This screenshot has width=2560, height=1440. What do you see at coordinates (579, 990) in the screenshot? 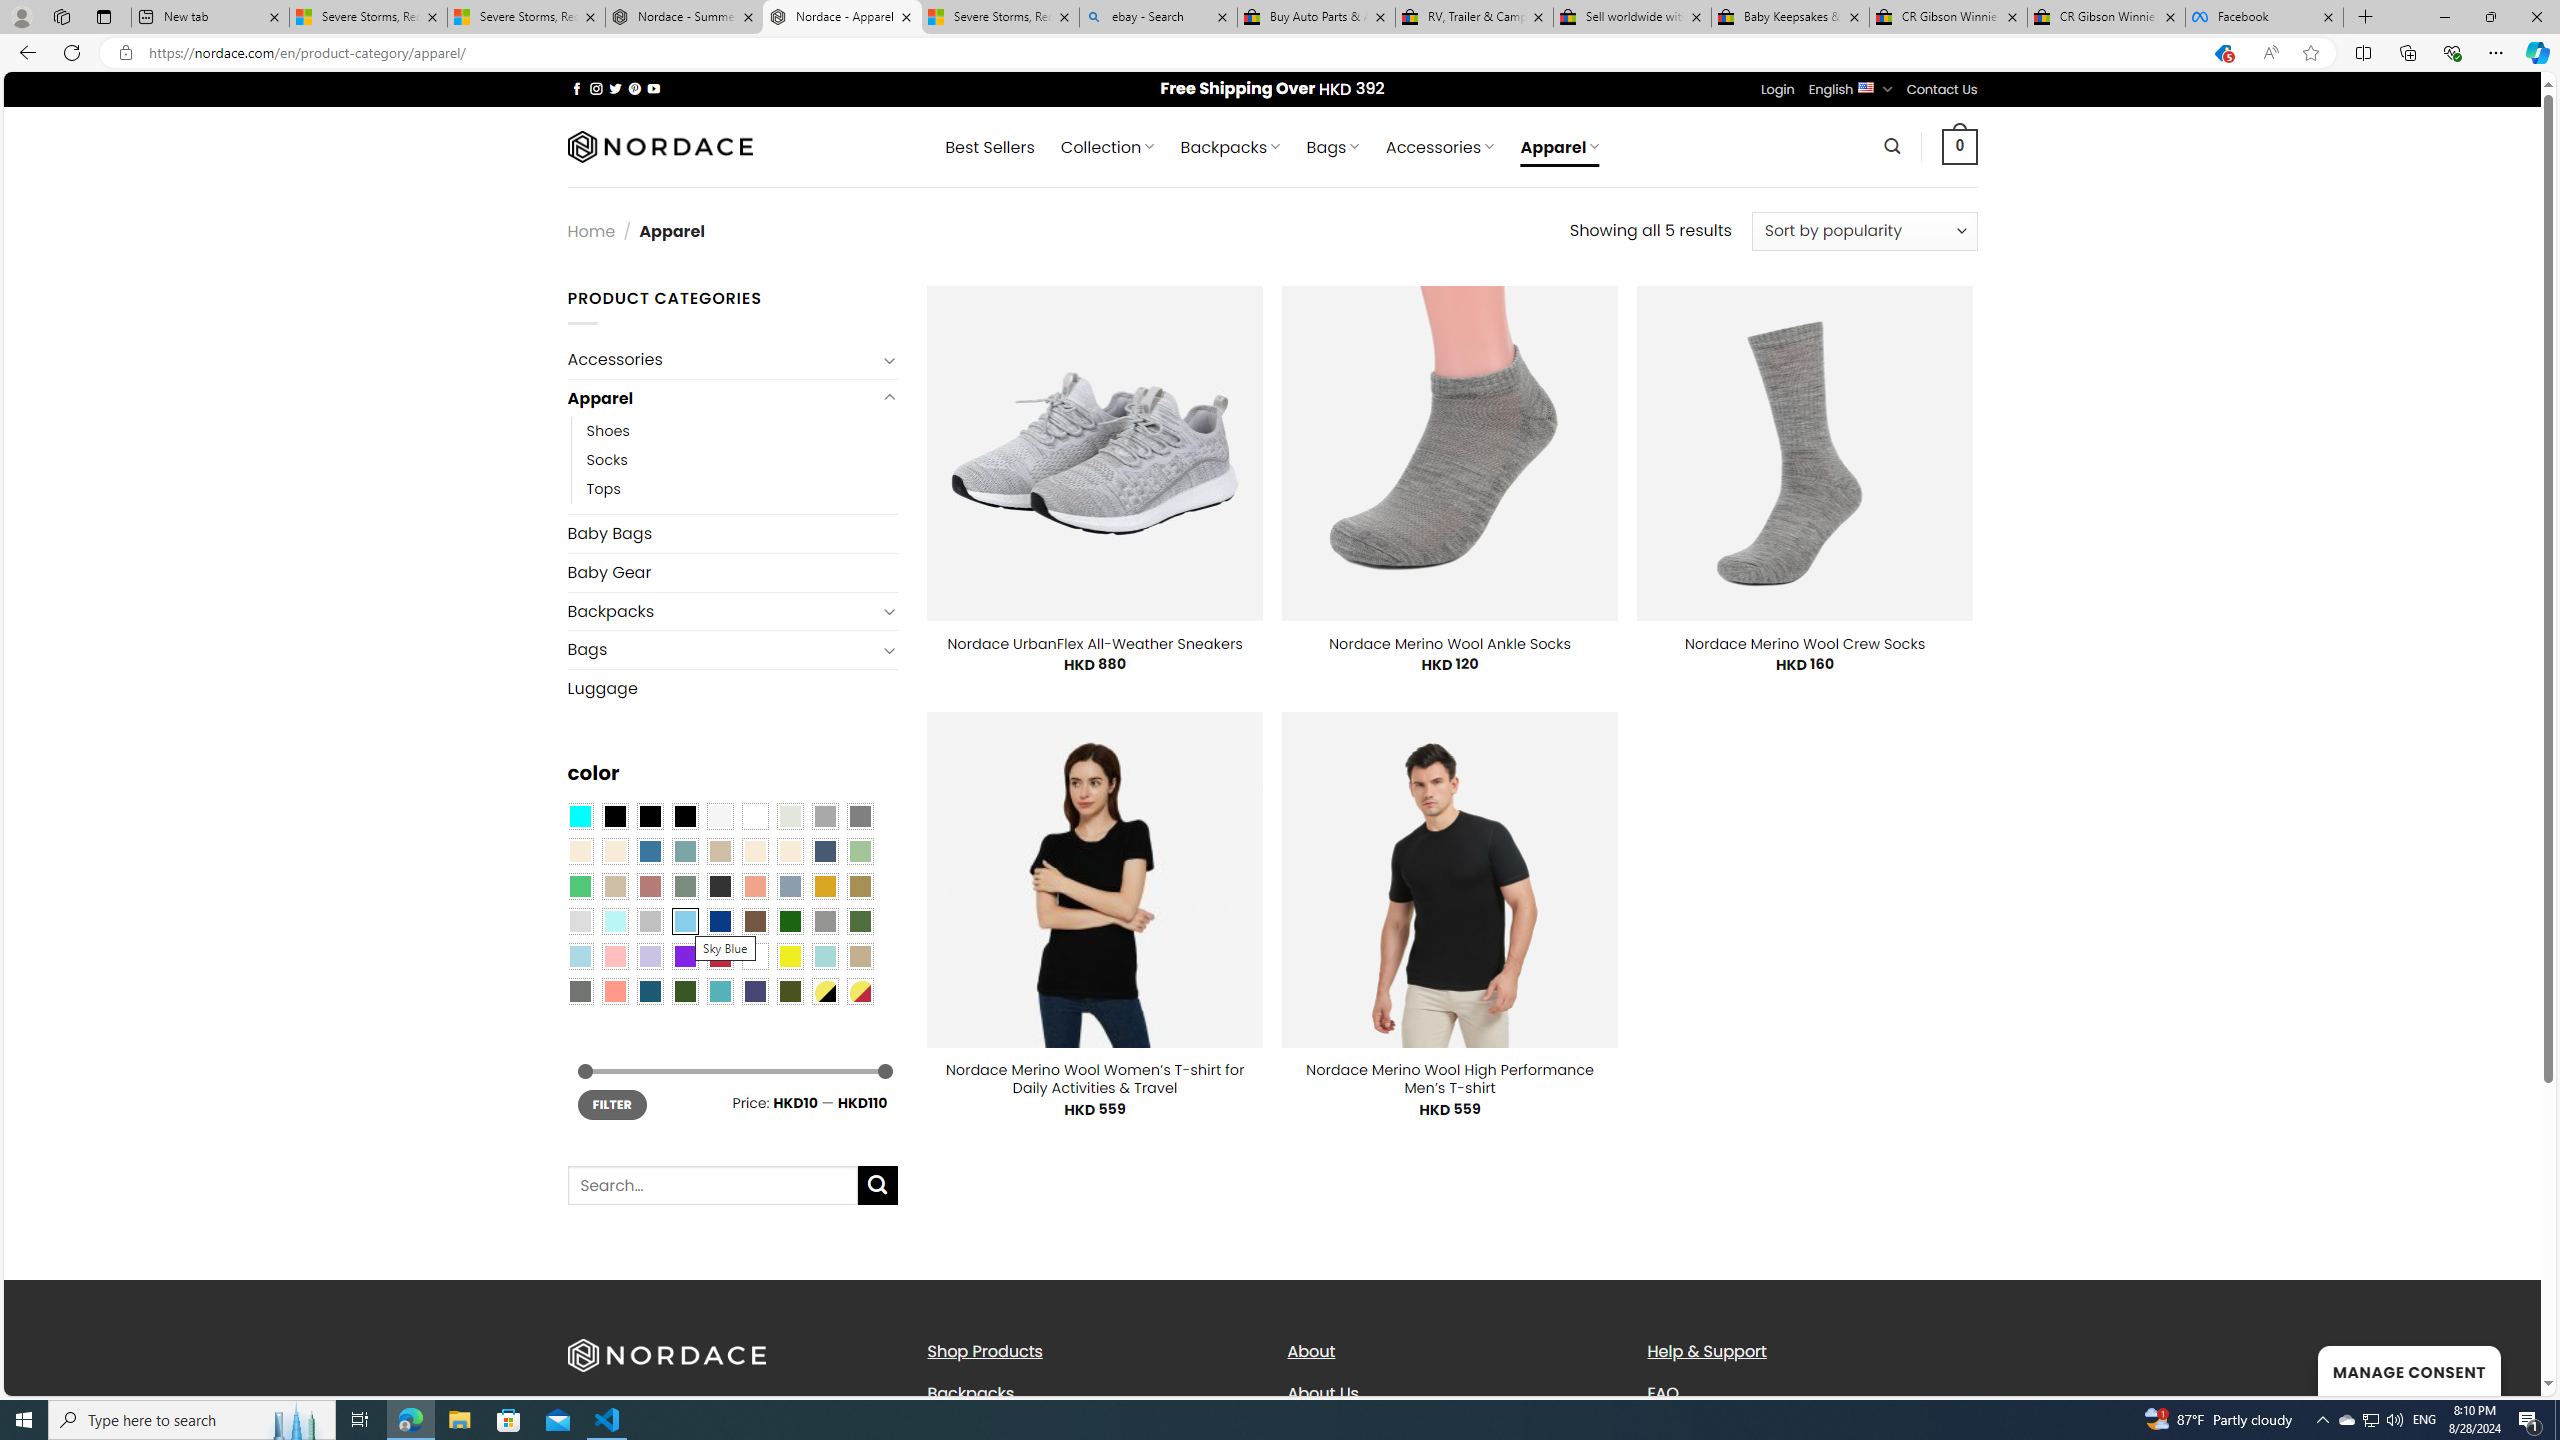
I see `Dull Nickle` at bounding box center [579, 990].